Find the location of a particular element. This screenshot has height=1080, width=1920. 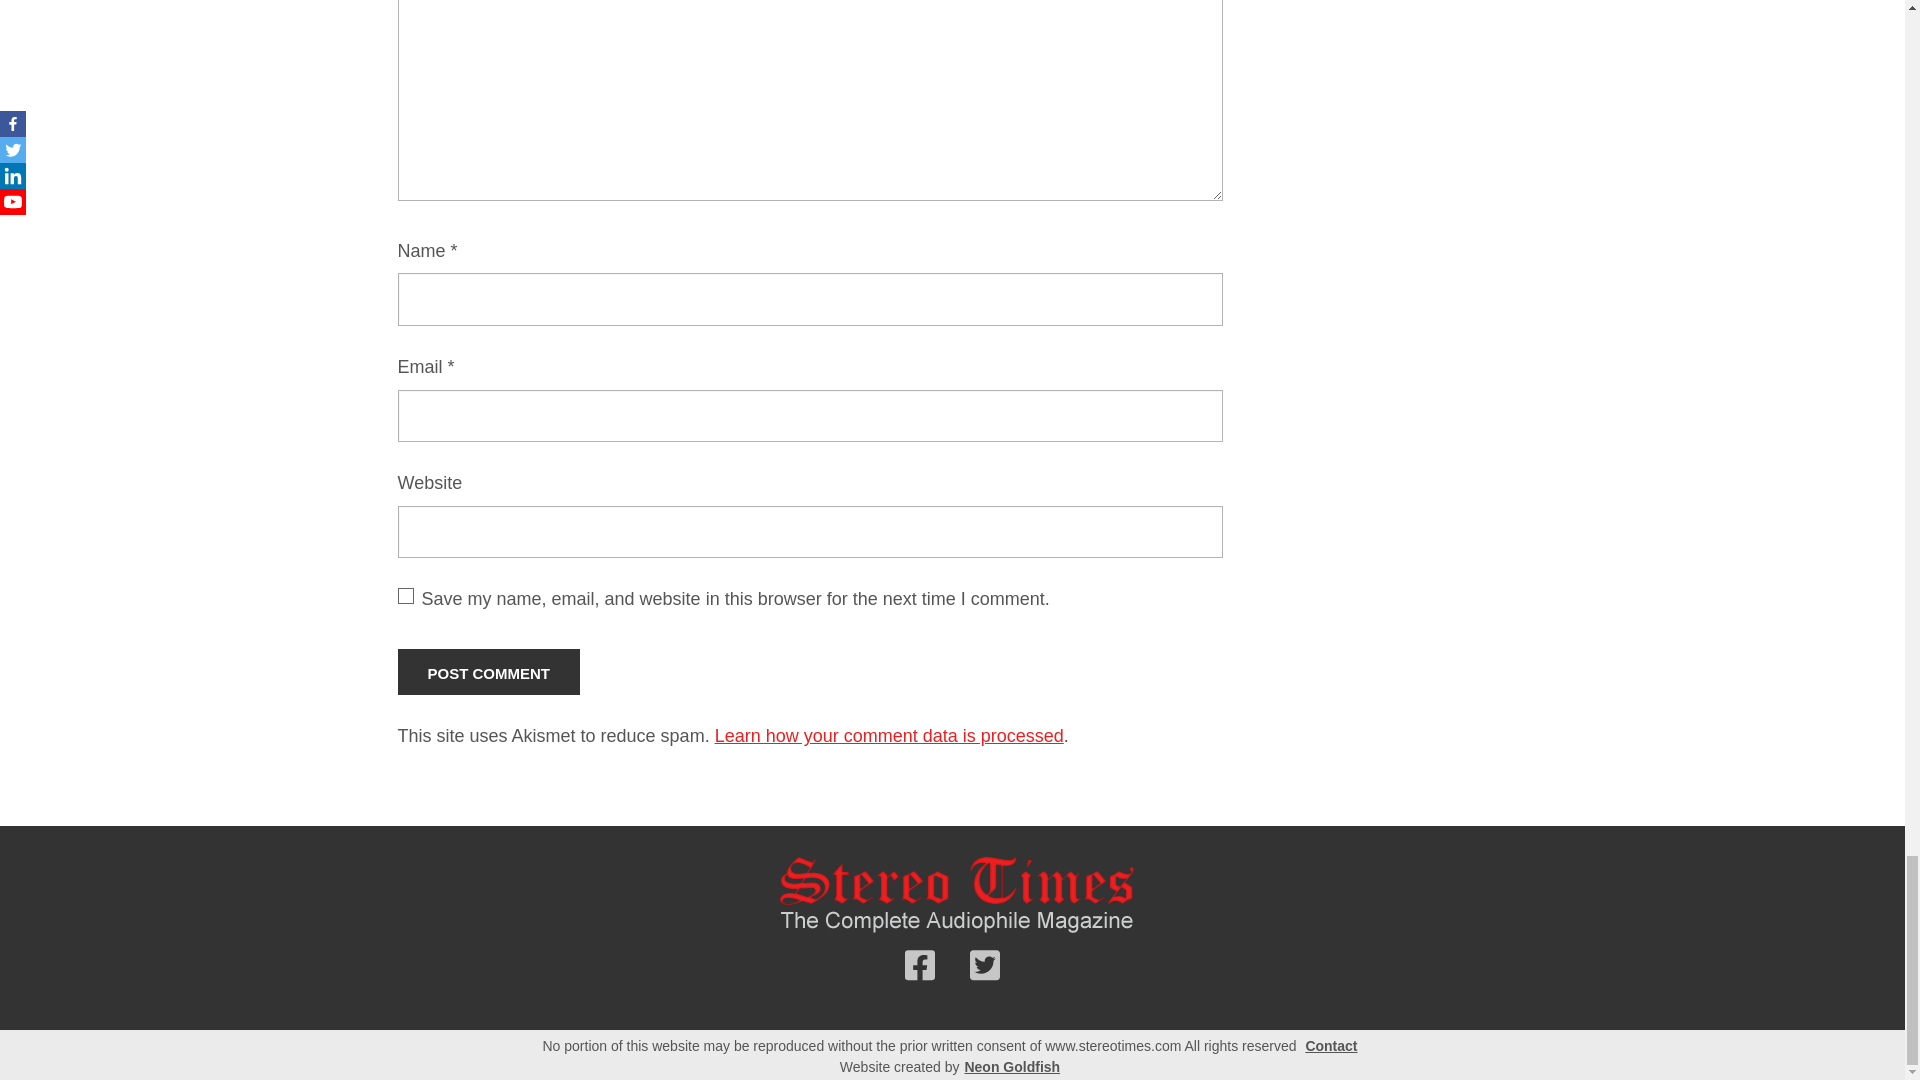

Contact is located at coordinates (1330, 1046).